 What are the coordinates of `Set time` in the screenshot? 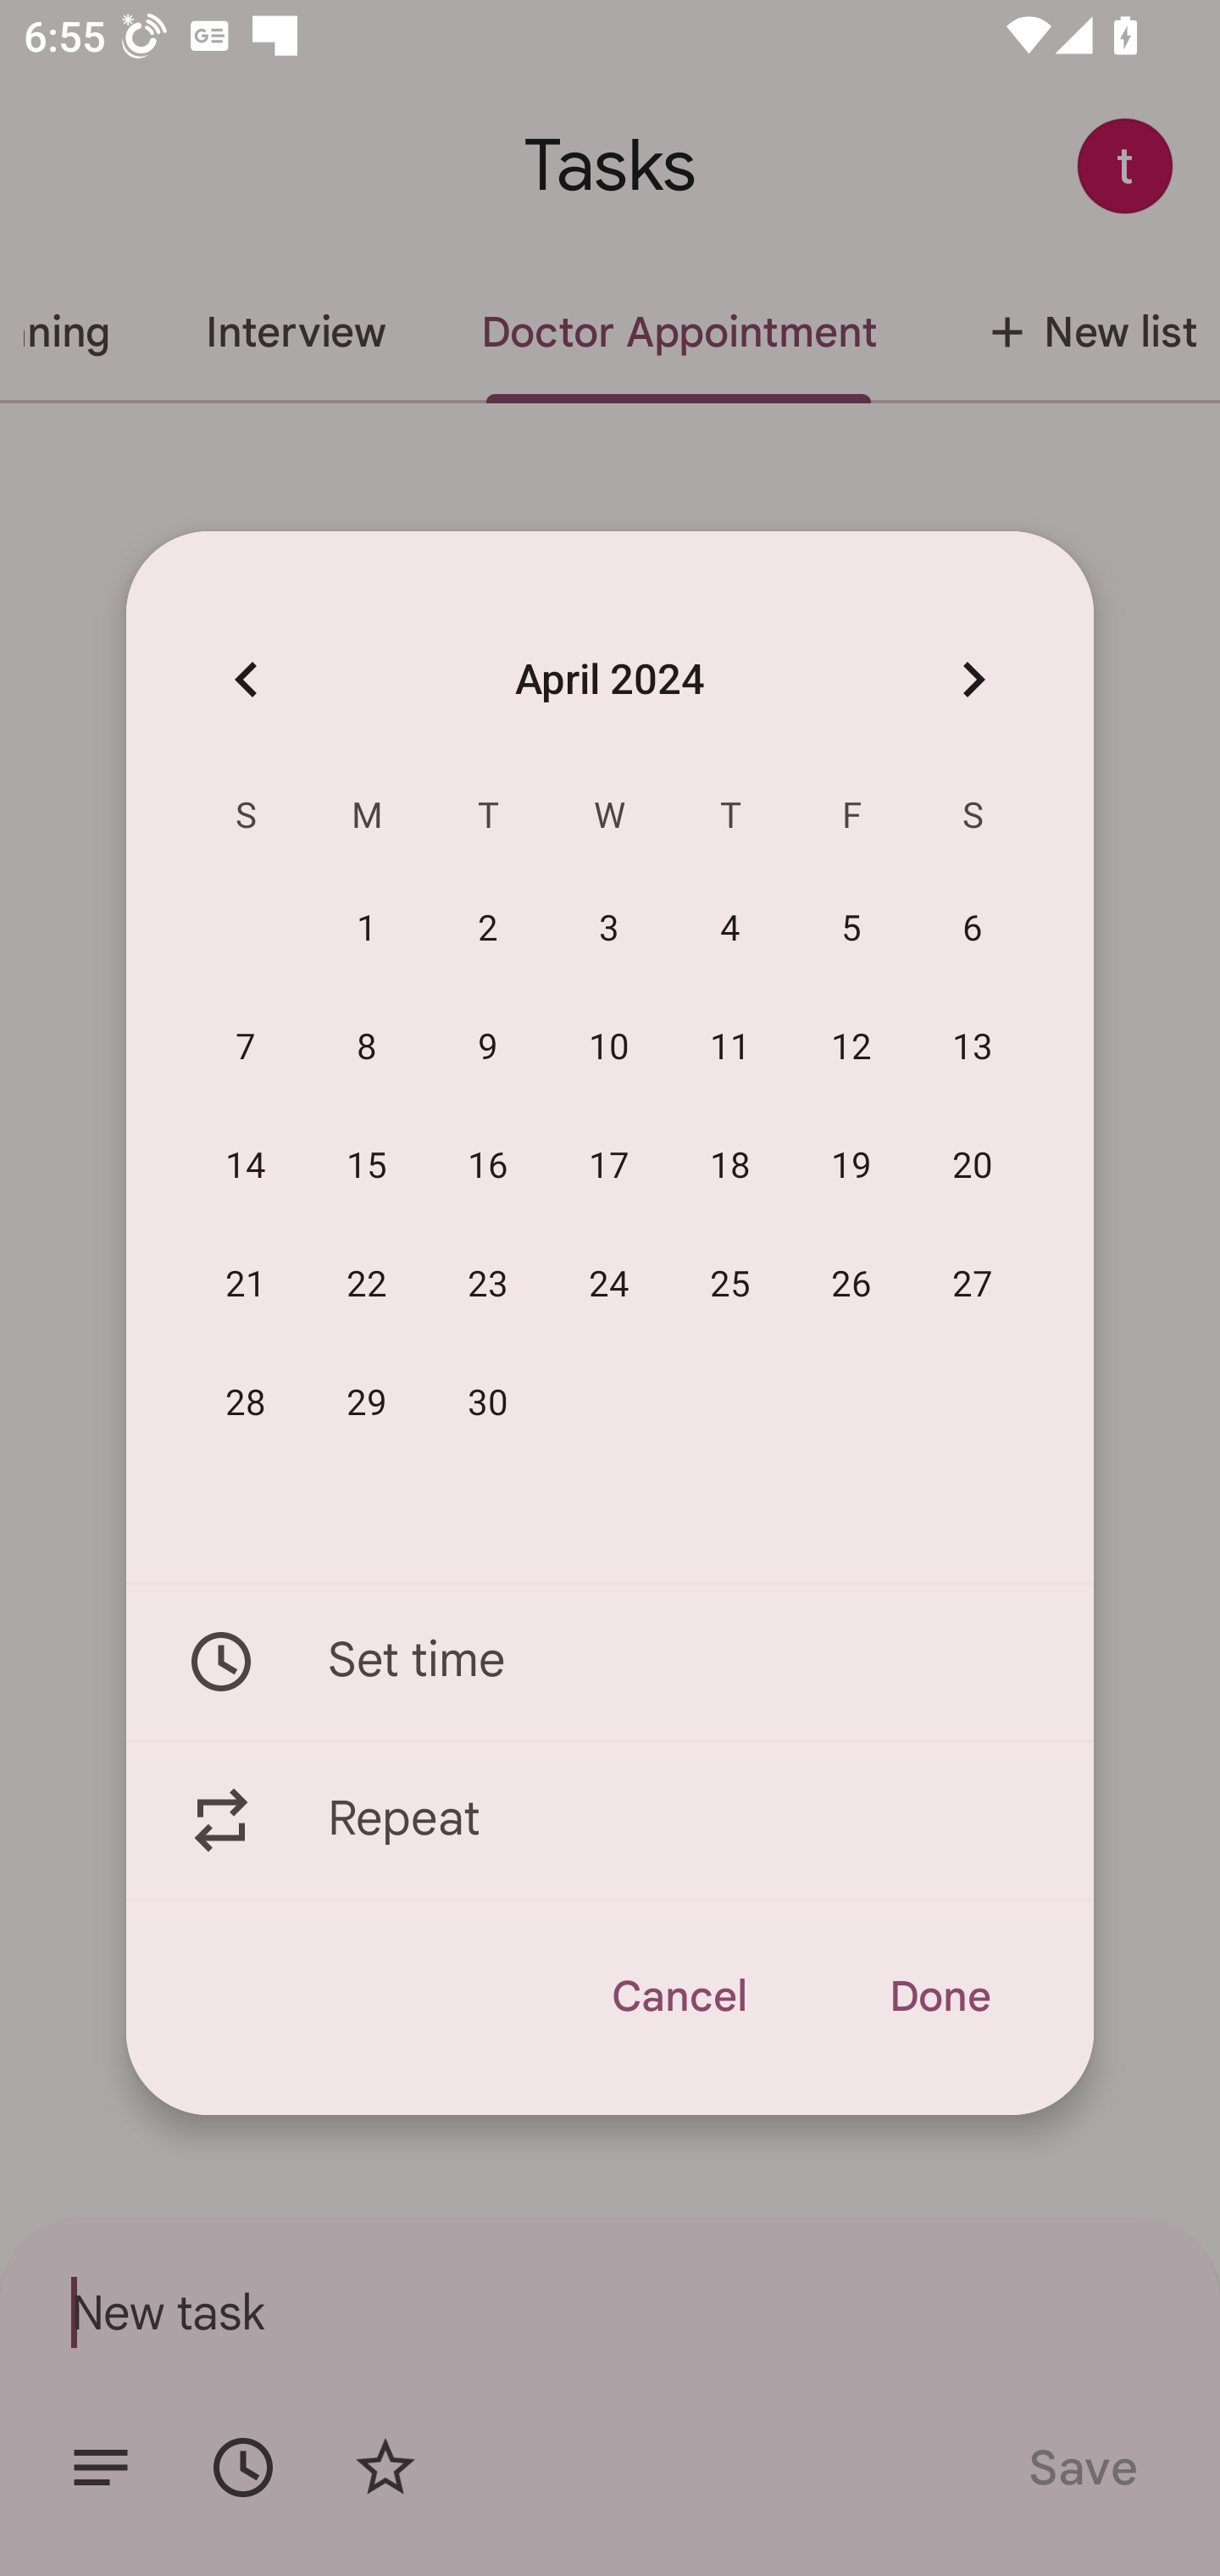 It's located at (610, 1661).